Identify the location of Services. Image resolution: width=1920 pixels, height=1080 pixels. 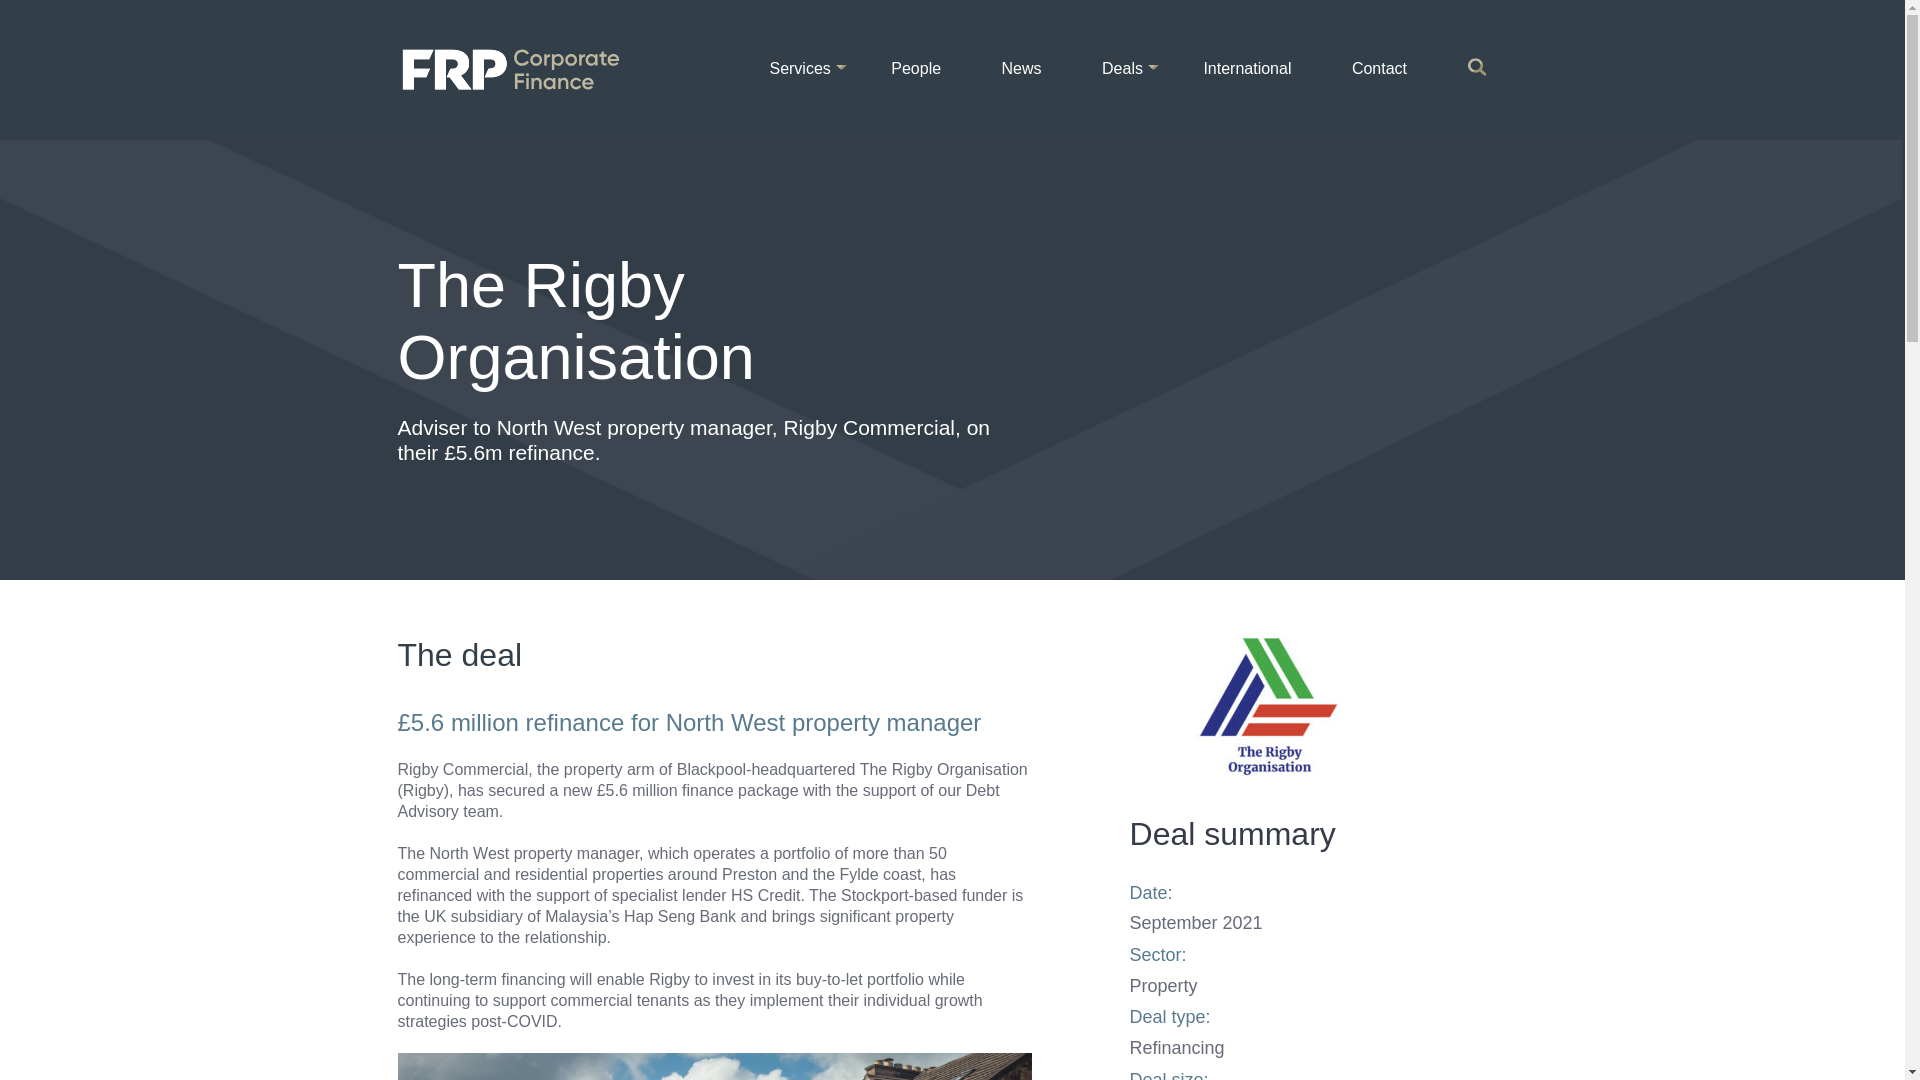
(799, 68).